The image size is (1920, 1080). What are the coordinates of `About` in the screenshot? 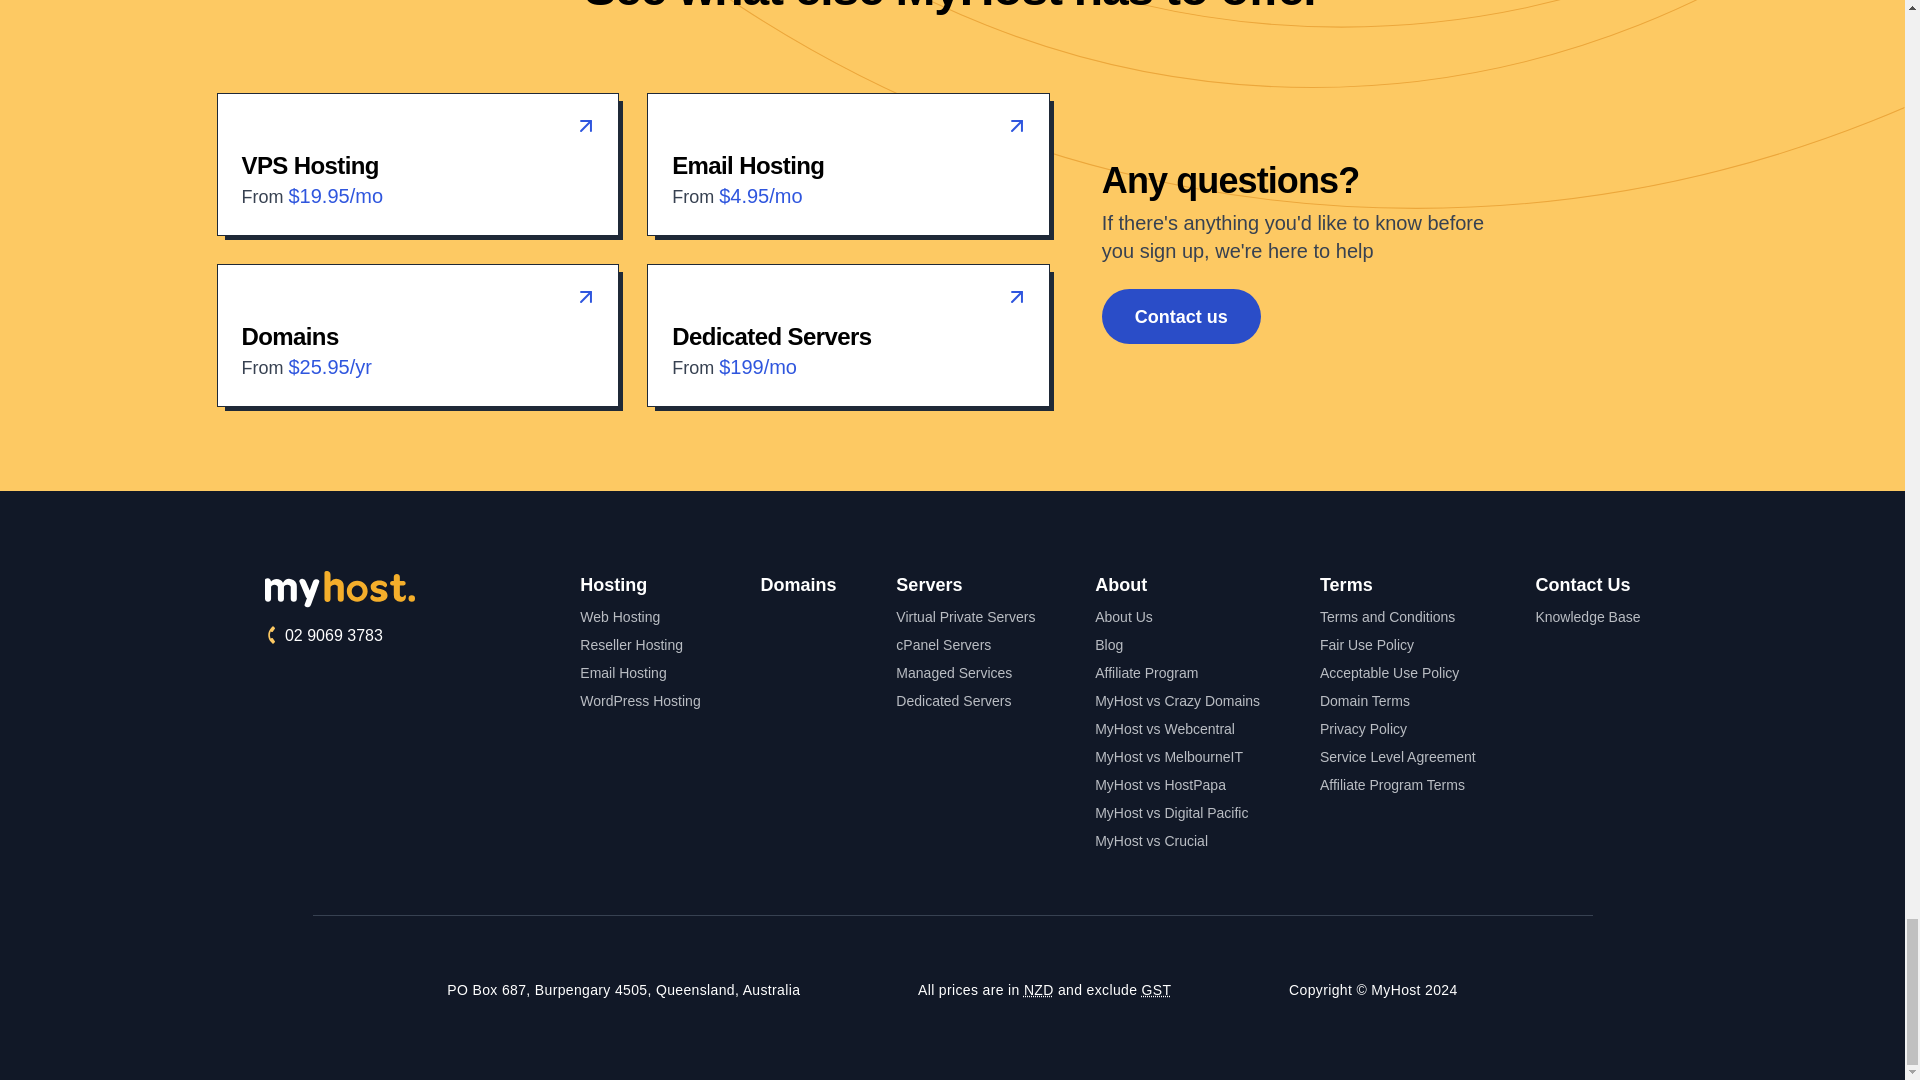 It's located at (1176, 585).